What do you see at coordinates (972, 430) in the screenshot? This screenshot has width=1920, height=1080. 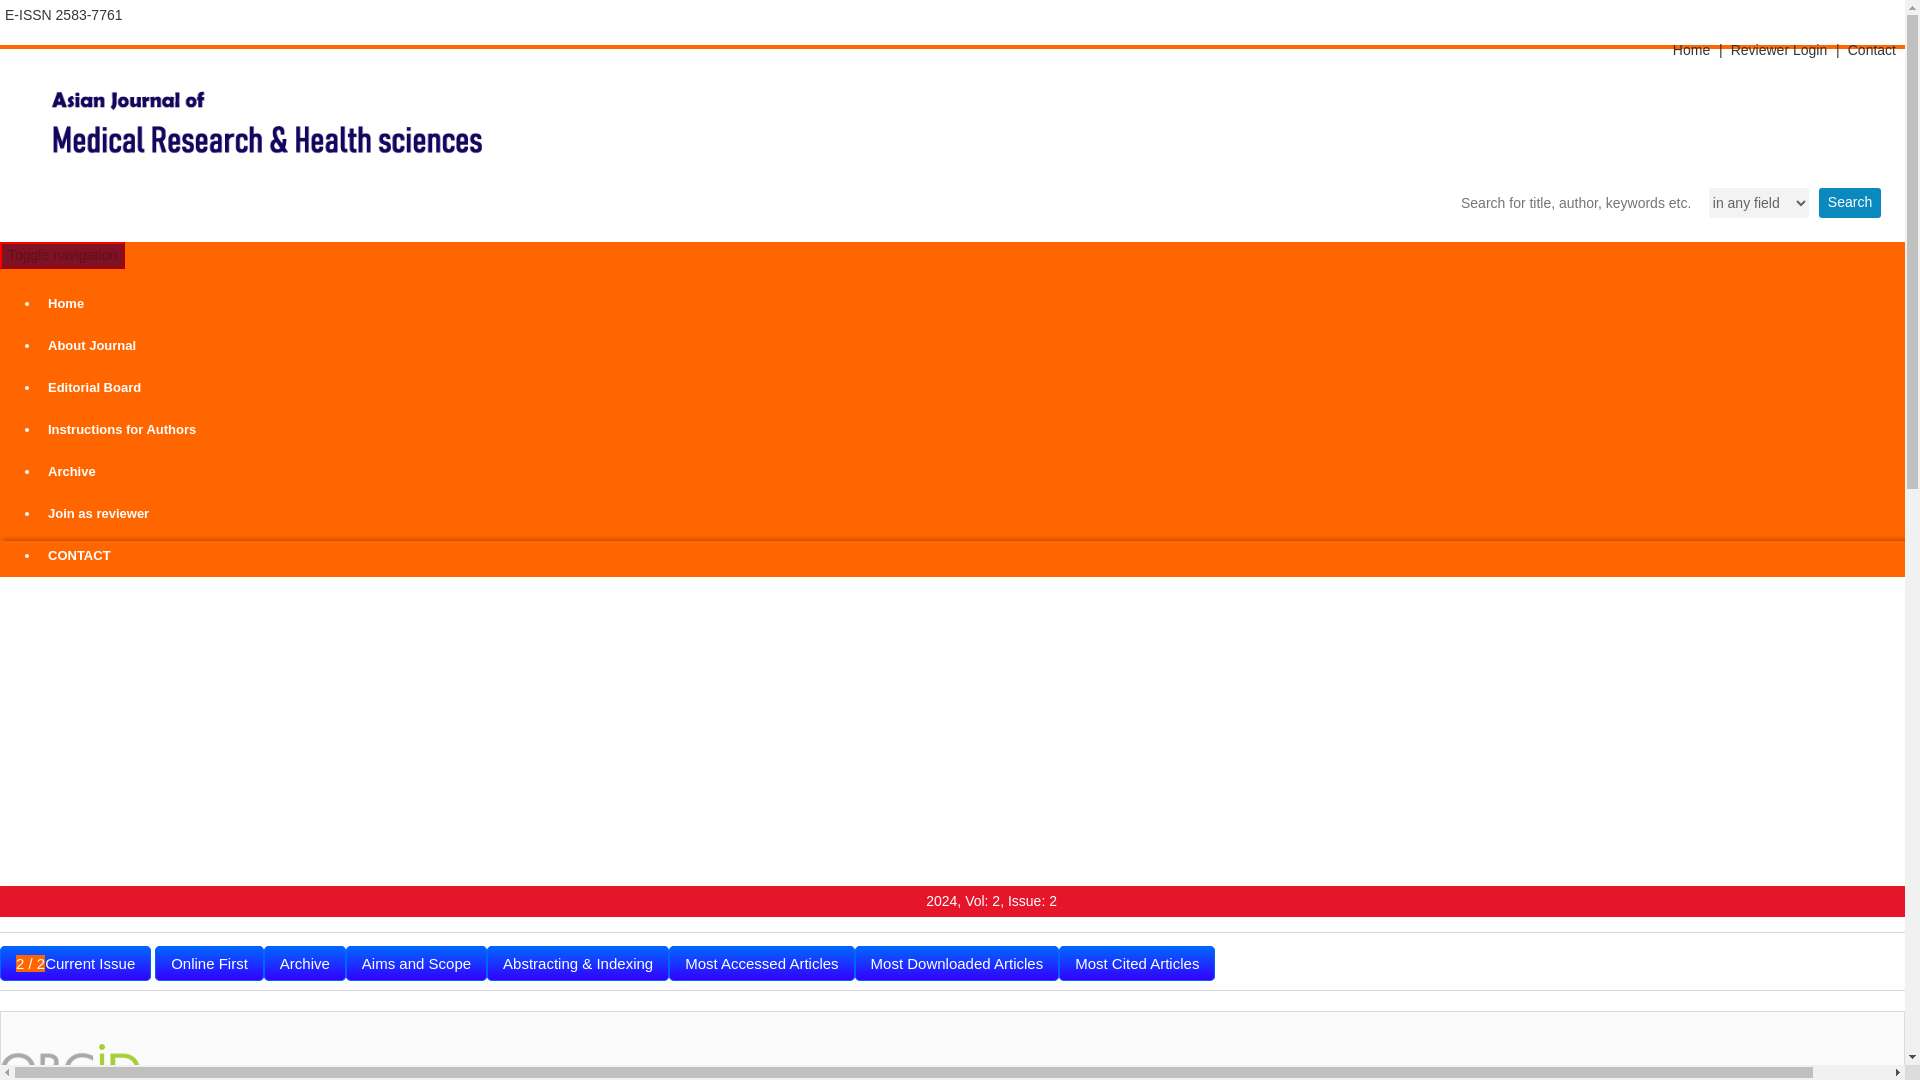 I see `Instructions for Authors` at bounding box center [972, 430].